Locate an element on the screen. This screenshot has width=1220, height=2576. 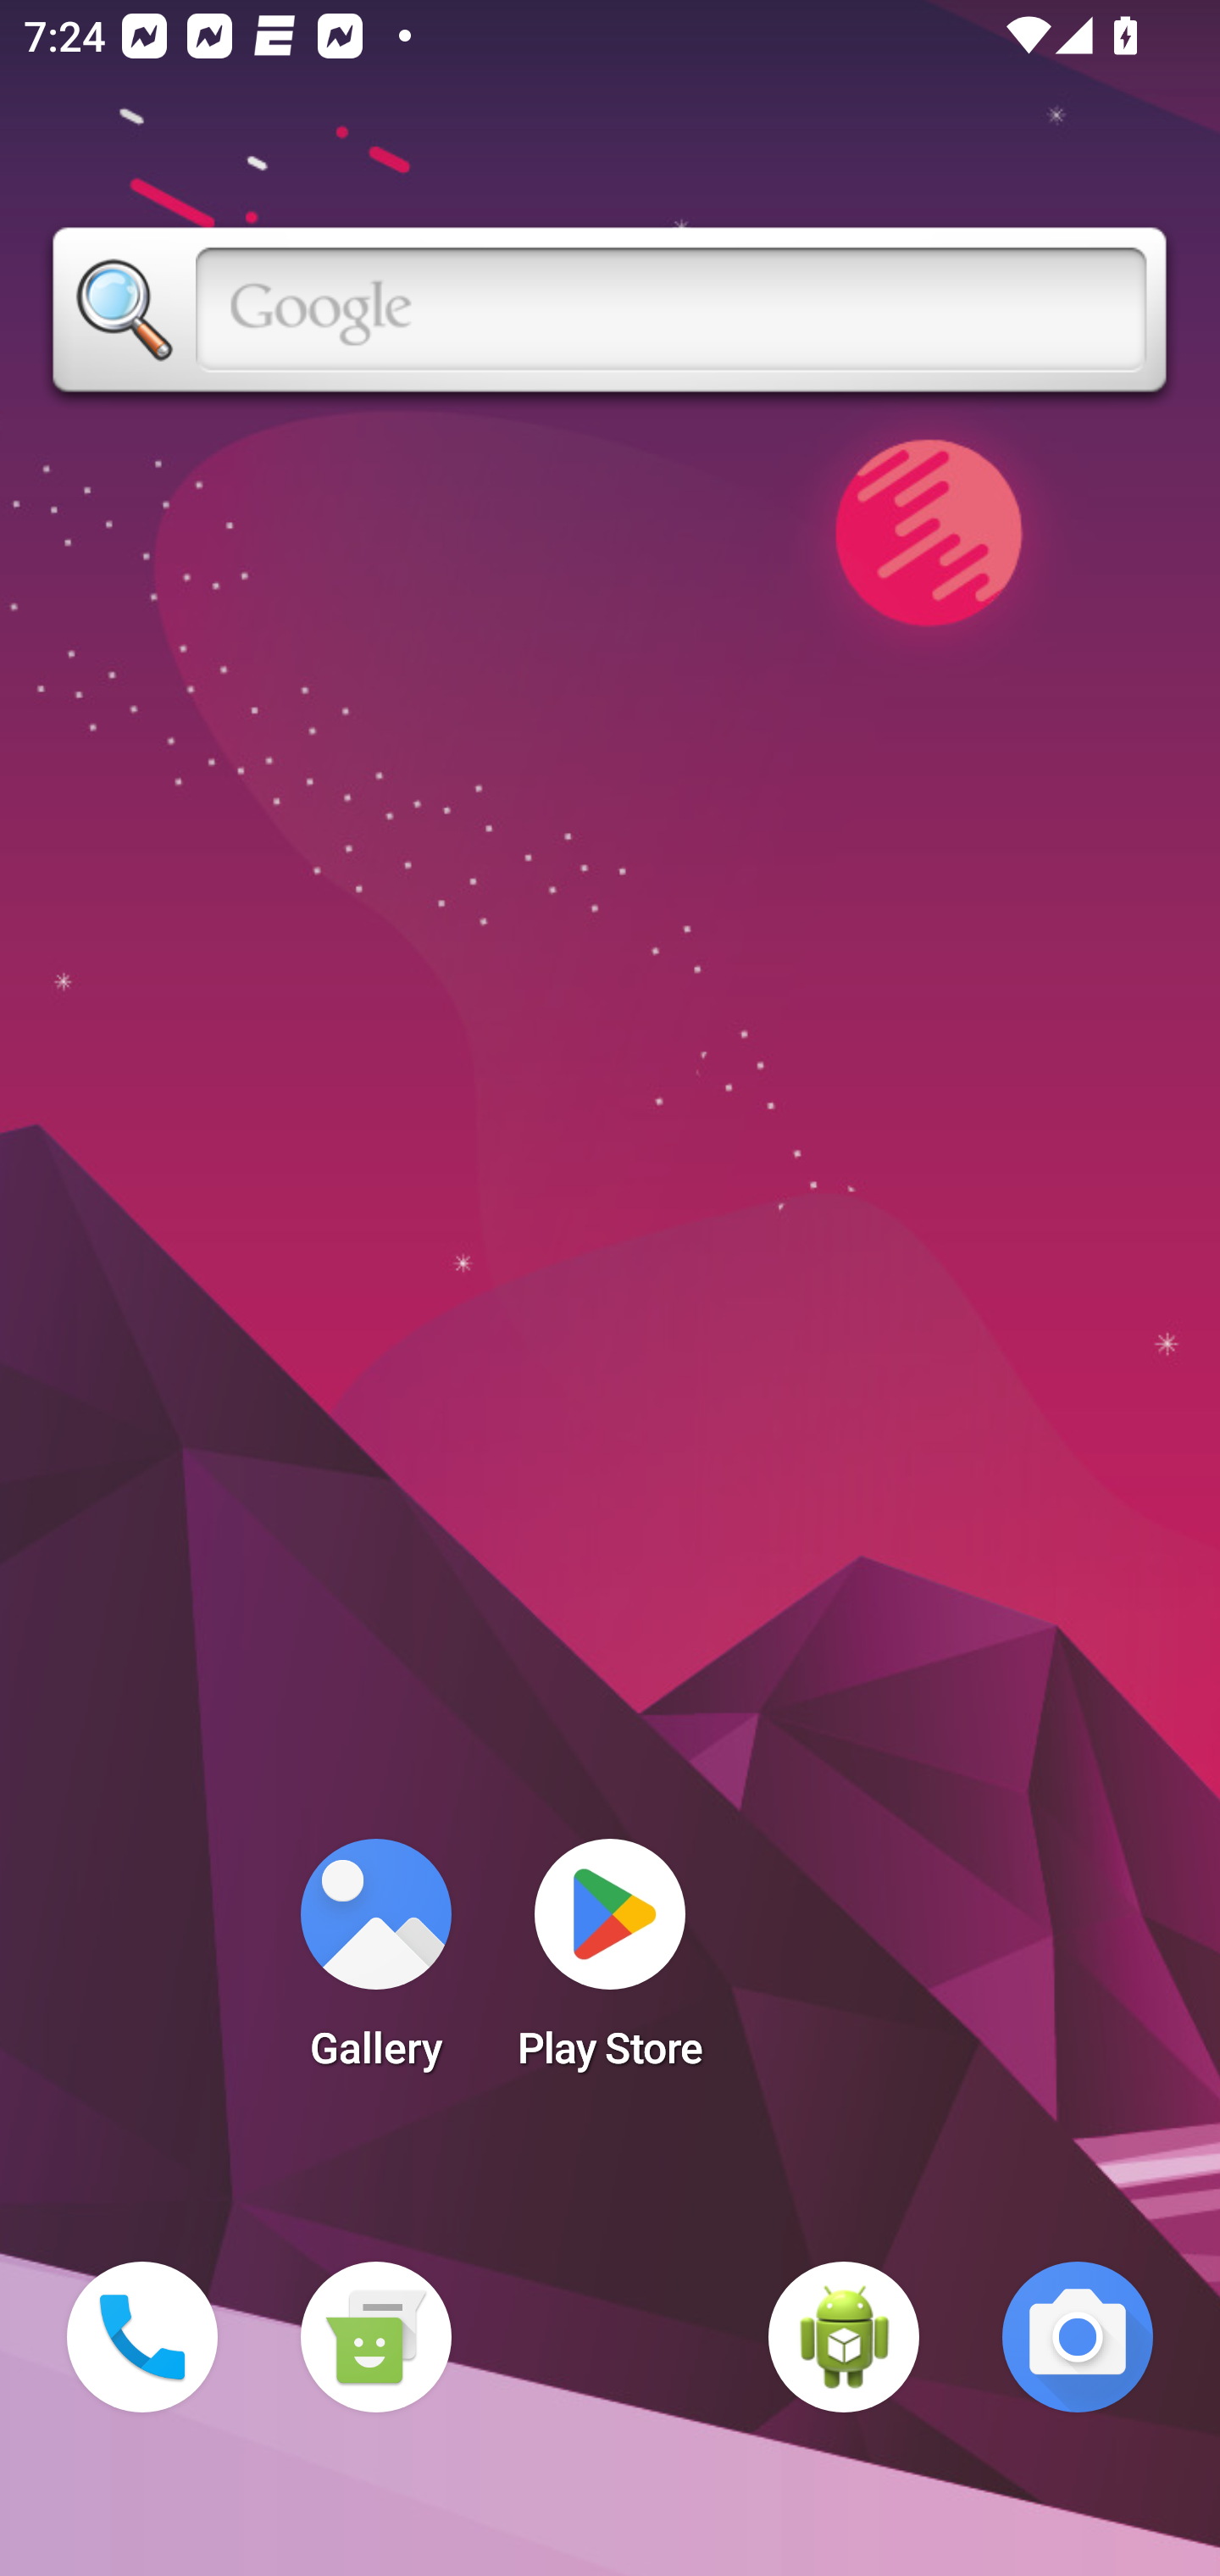
Play Store is located at coordinates (610, 1964).